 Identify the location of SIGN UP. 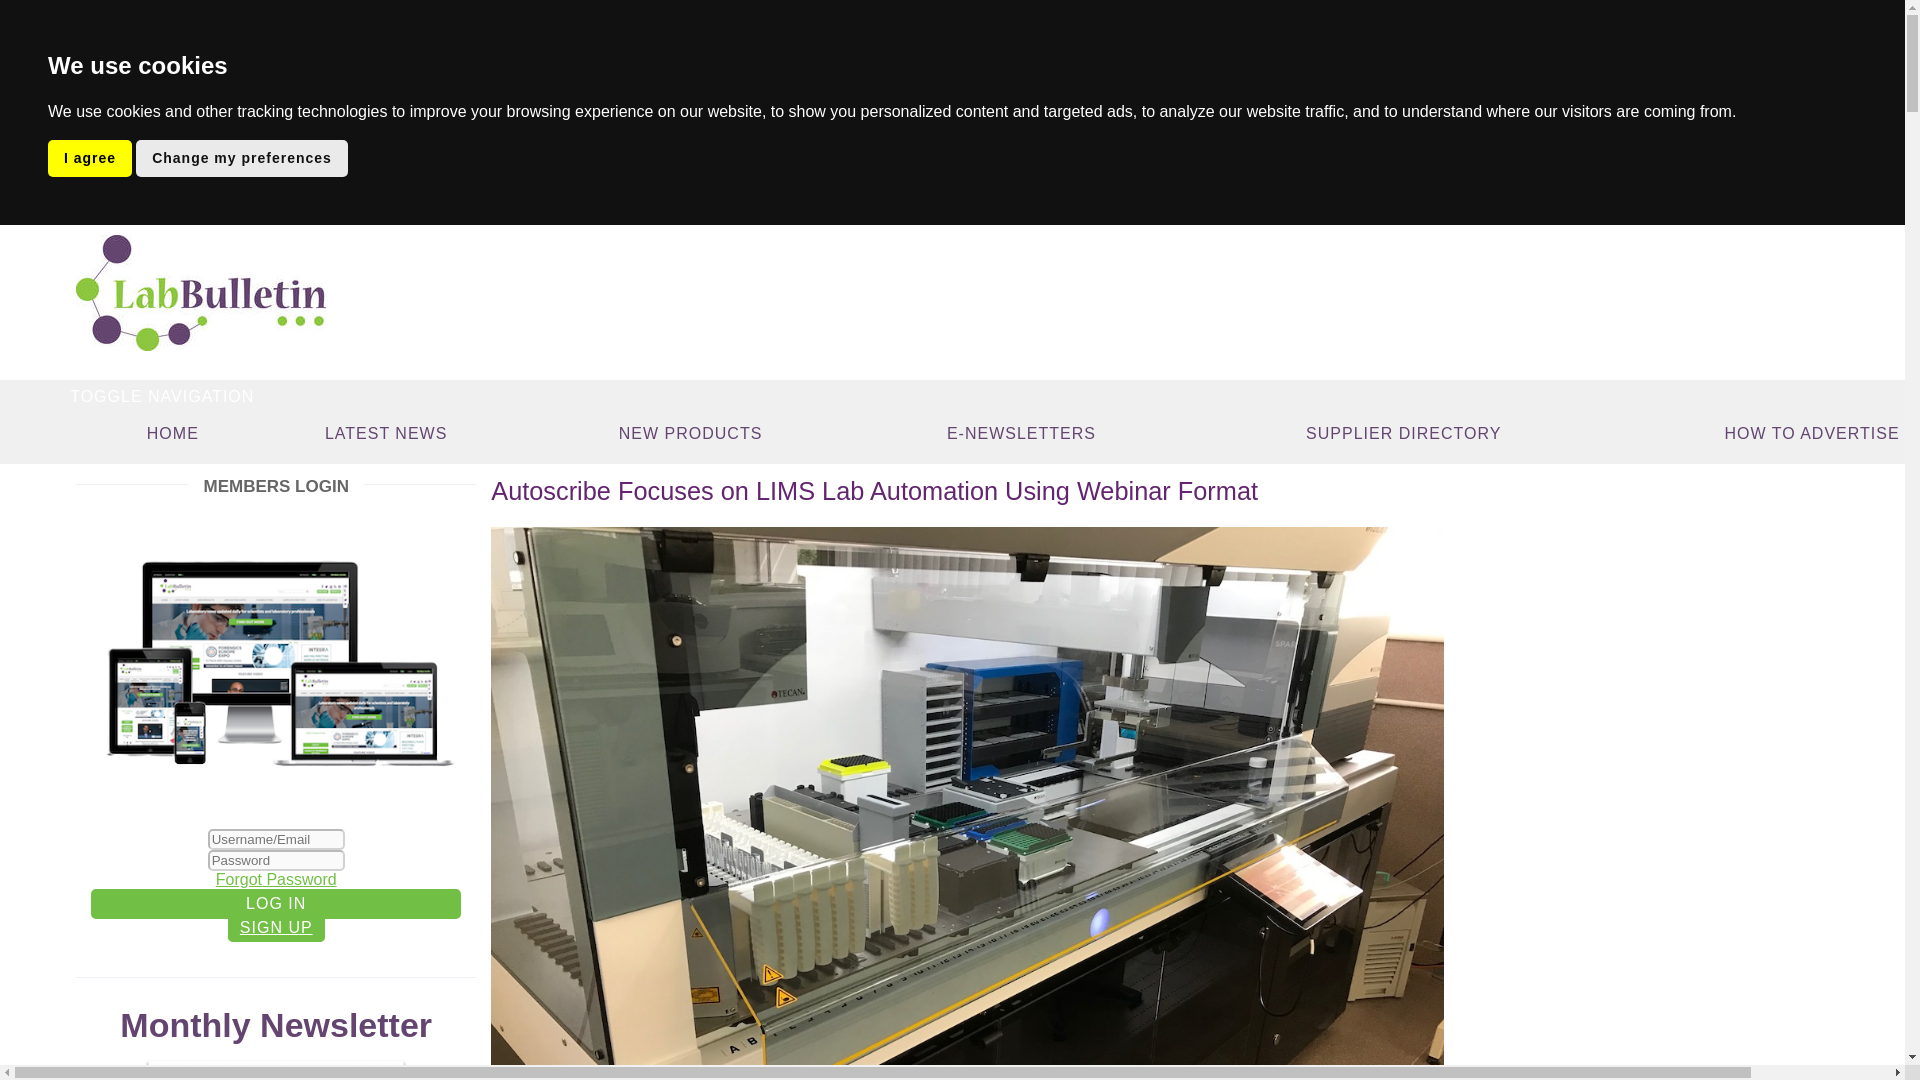
(276, 926).